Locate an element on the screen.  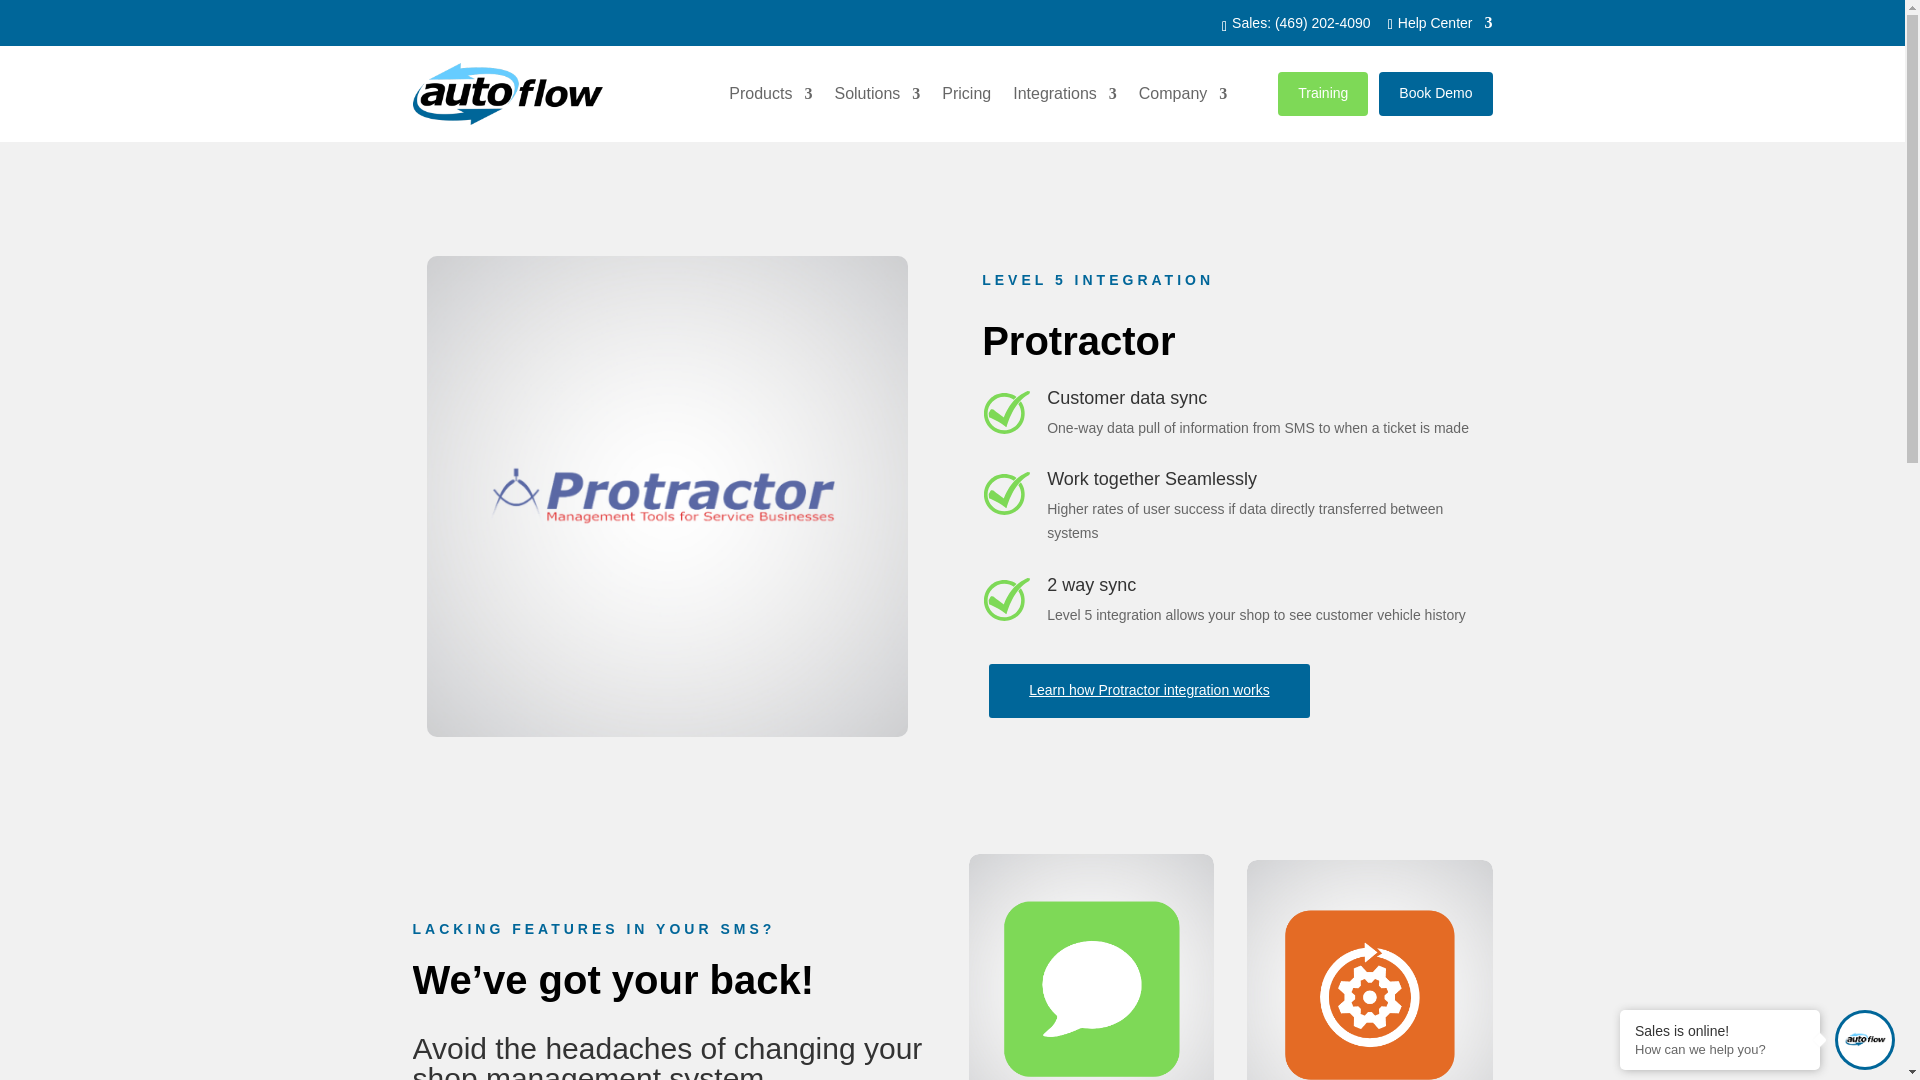
Help Center is located at coordinates (1443, 26).